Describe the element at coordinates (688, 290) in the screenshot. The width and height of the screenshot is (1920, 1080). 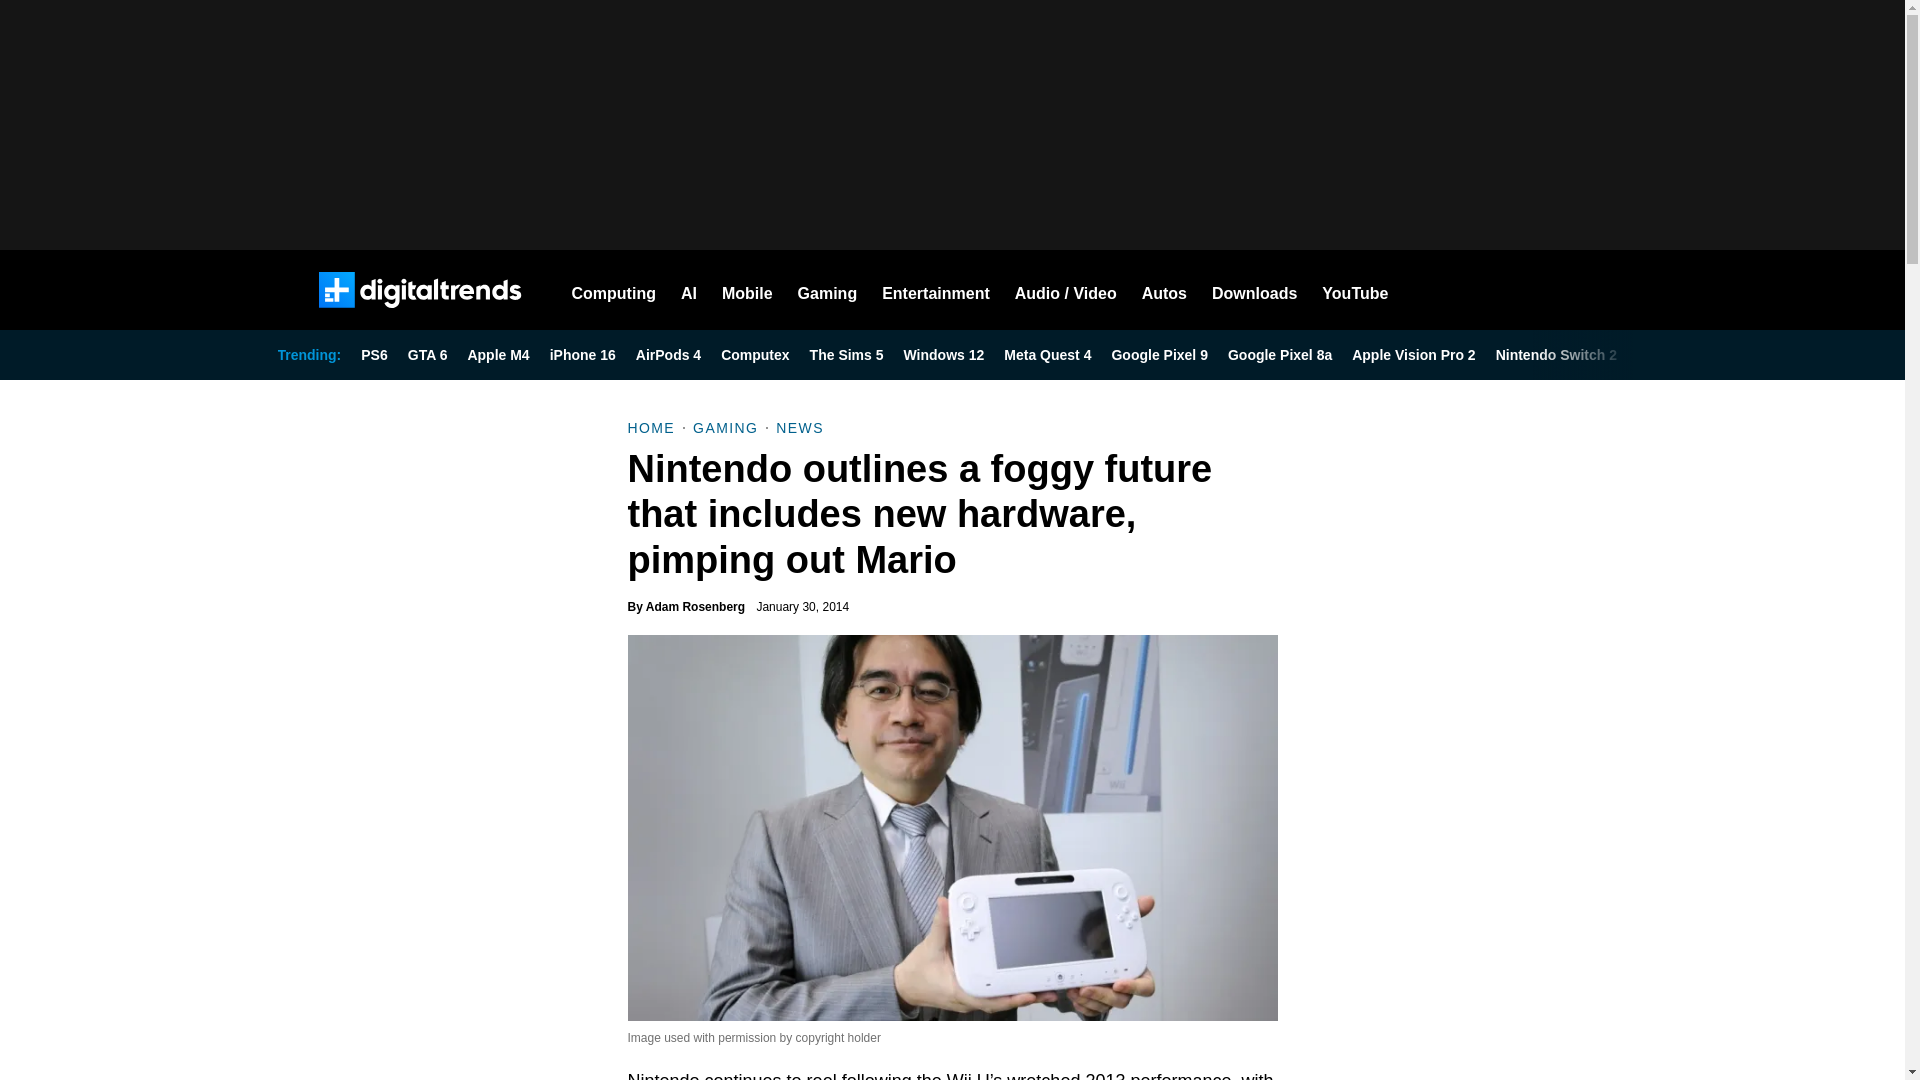
I see `AI` at that location.